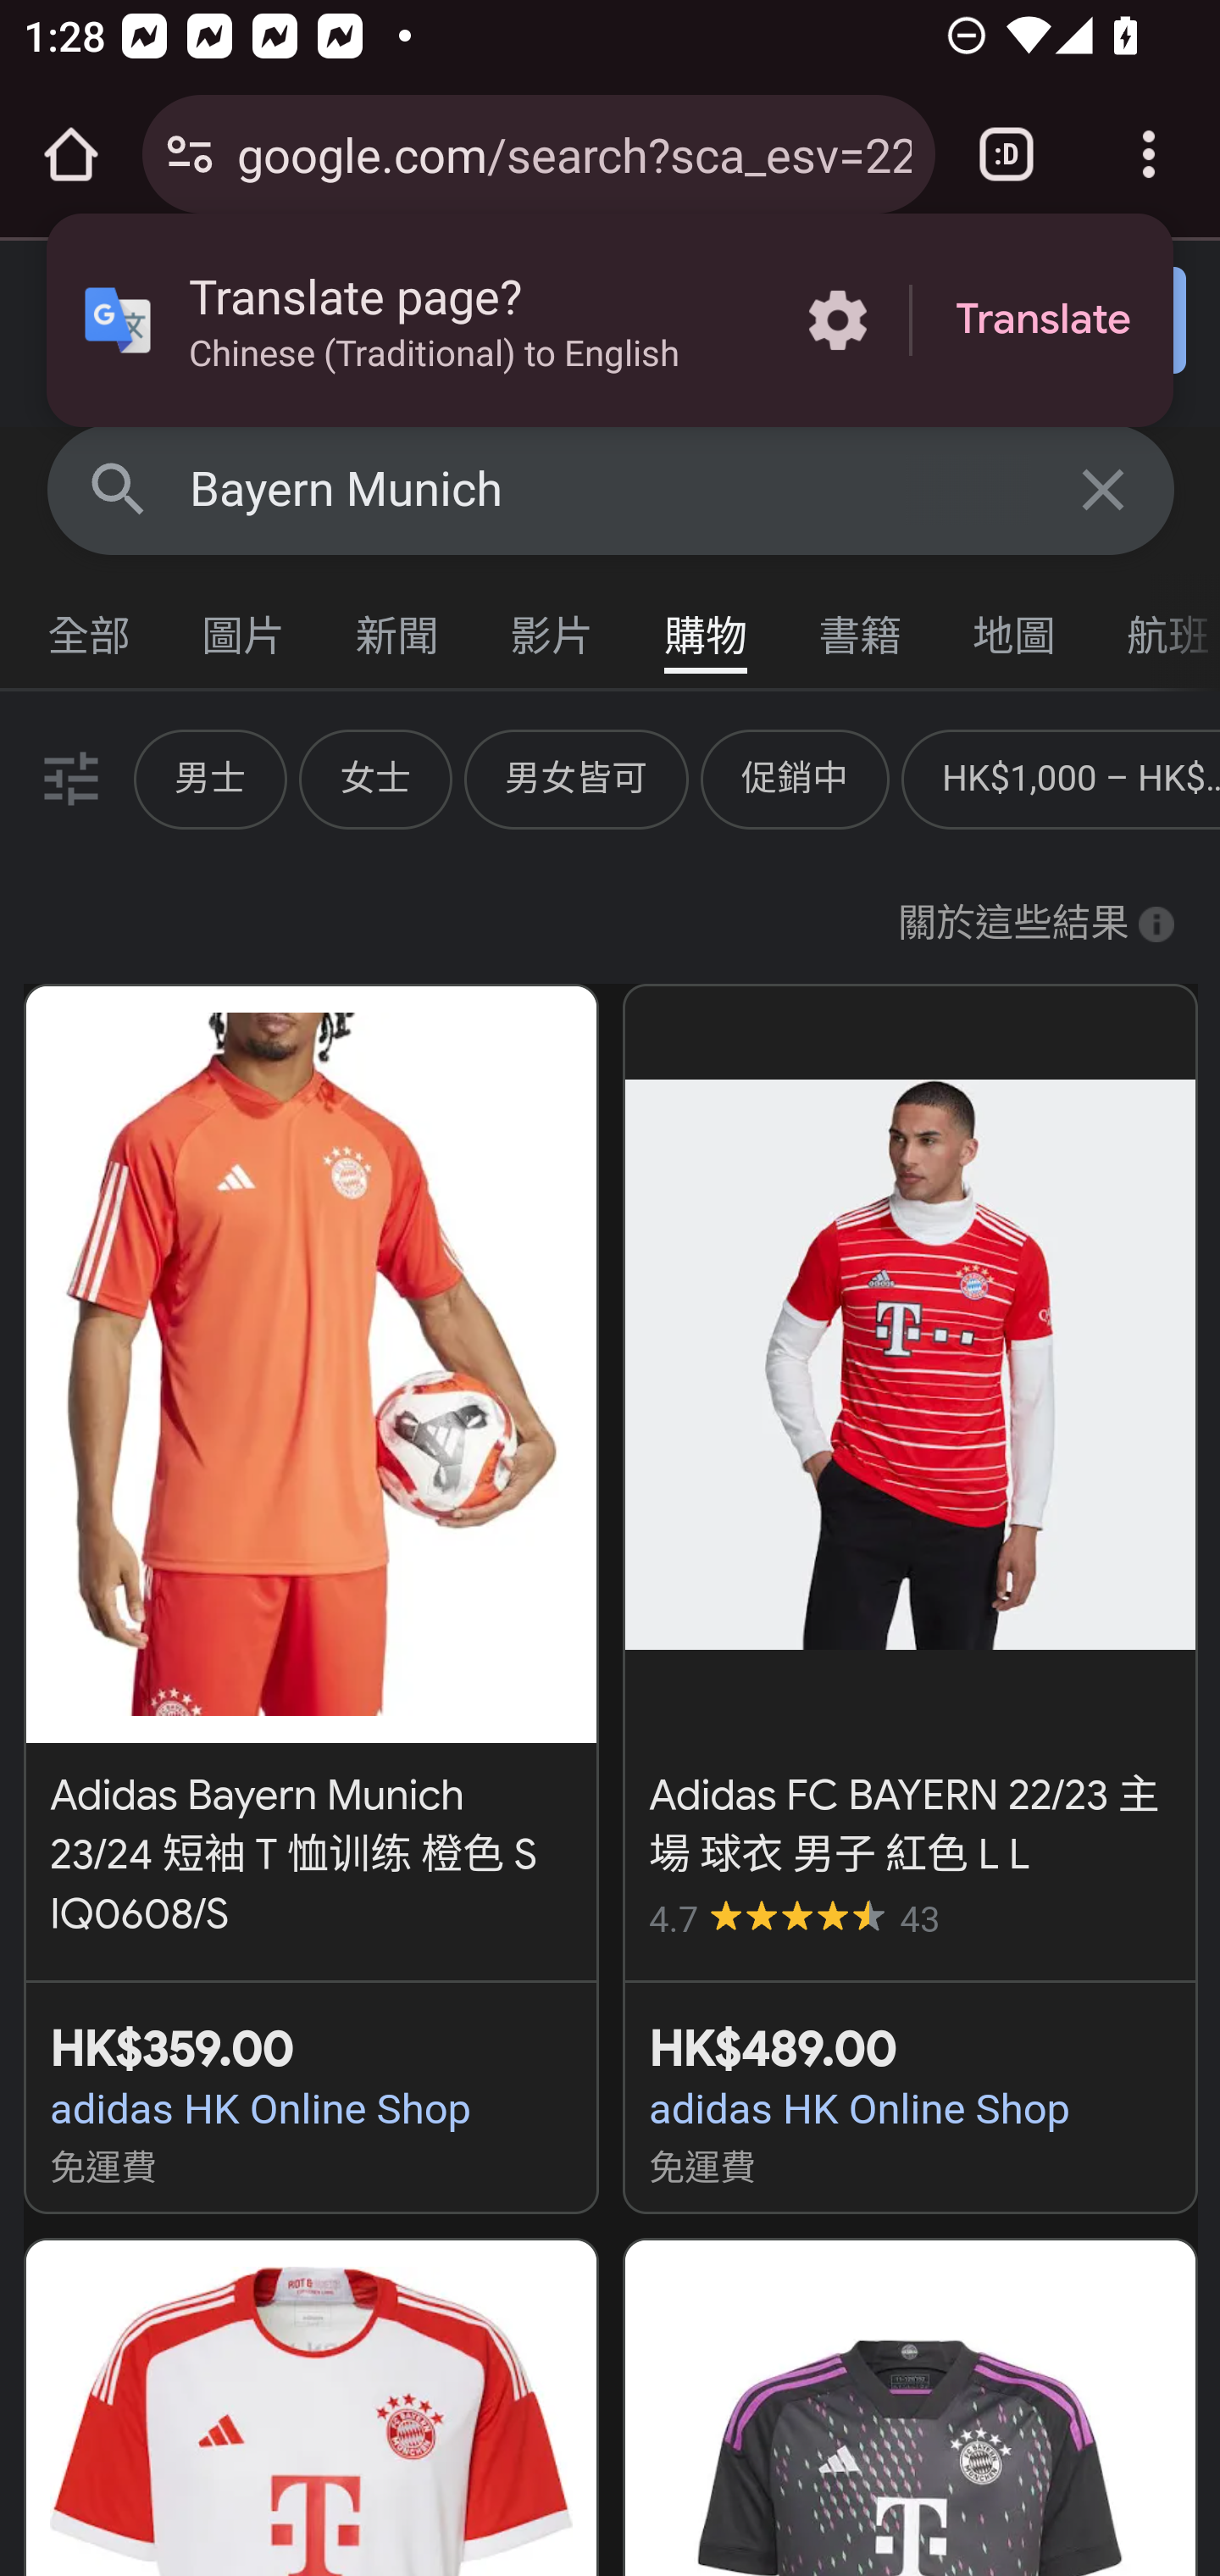  What do you see at coordinates (398, 628) in the screenshot?
I see `新聞` at bounding box center [398, 628].